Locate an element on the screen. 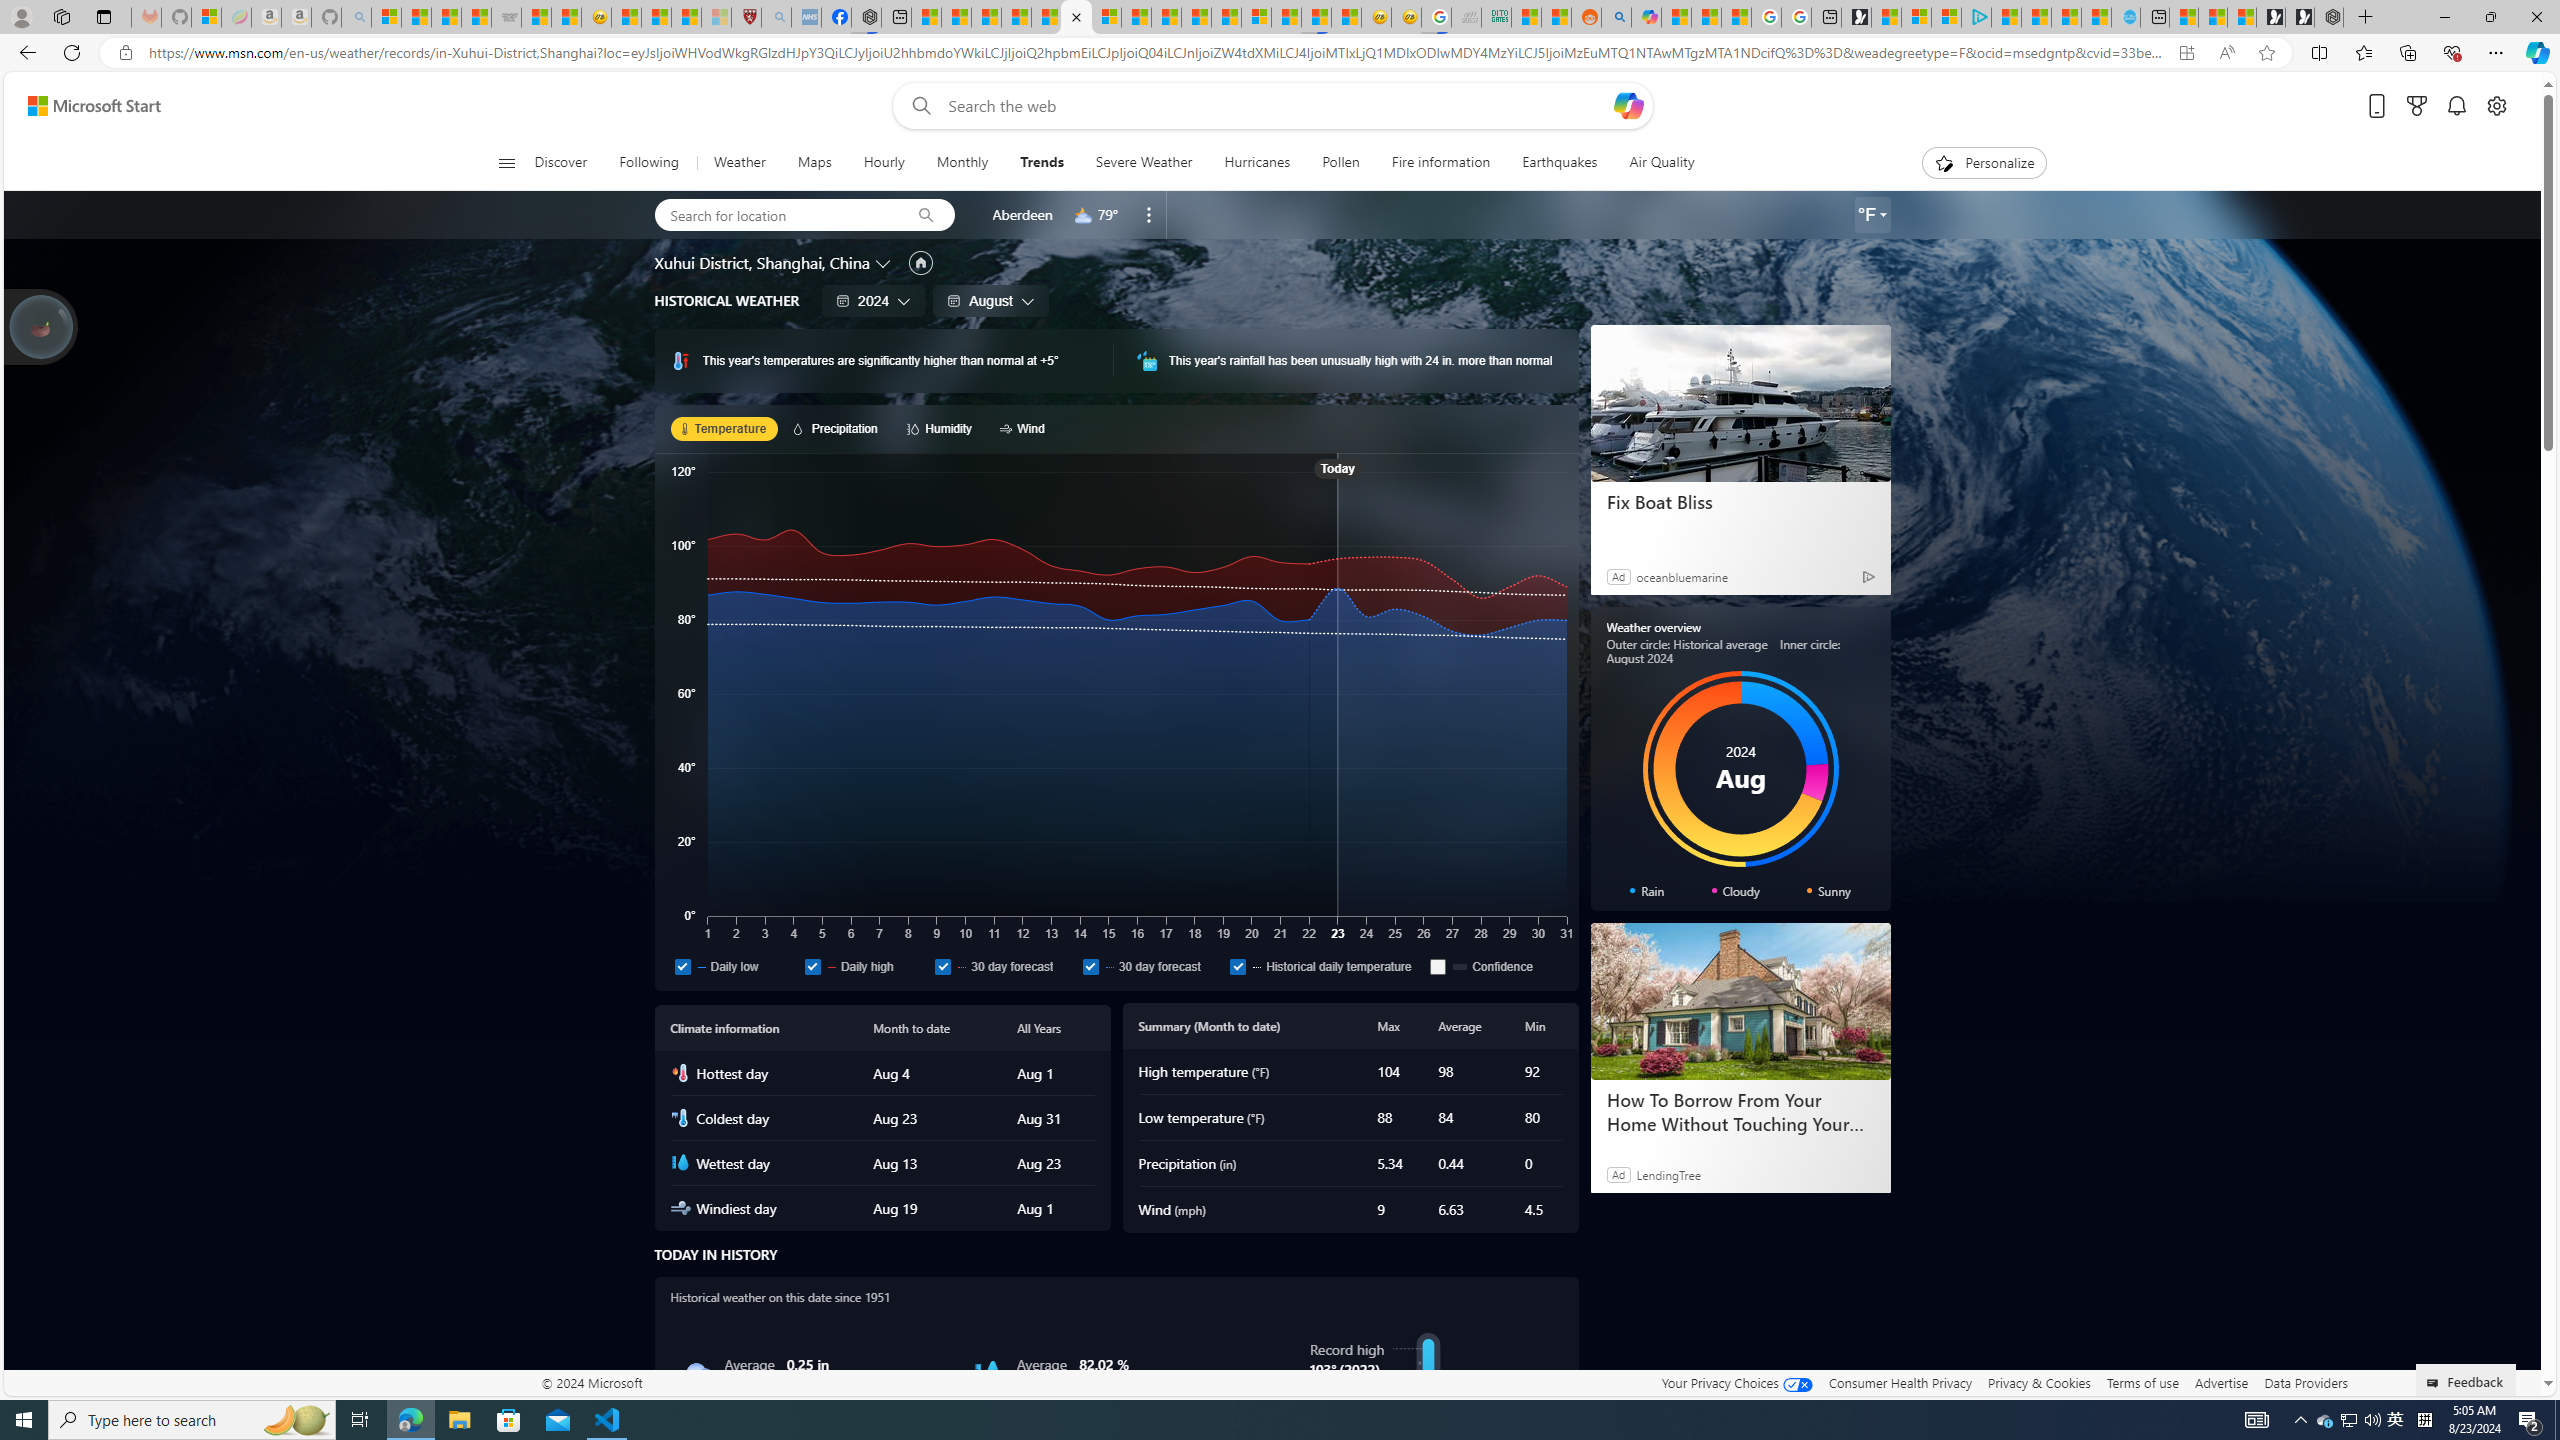  Fire information is located at coordinates (1440, 163).